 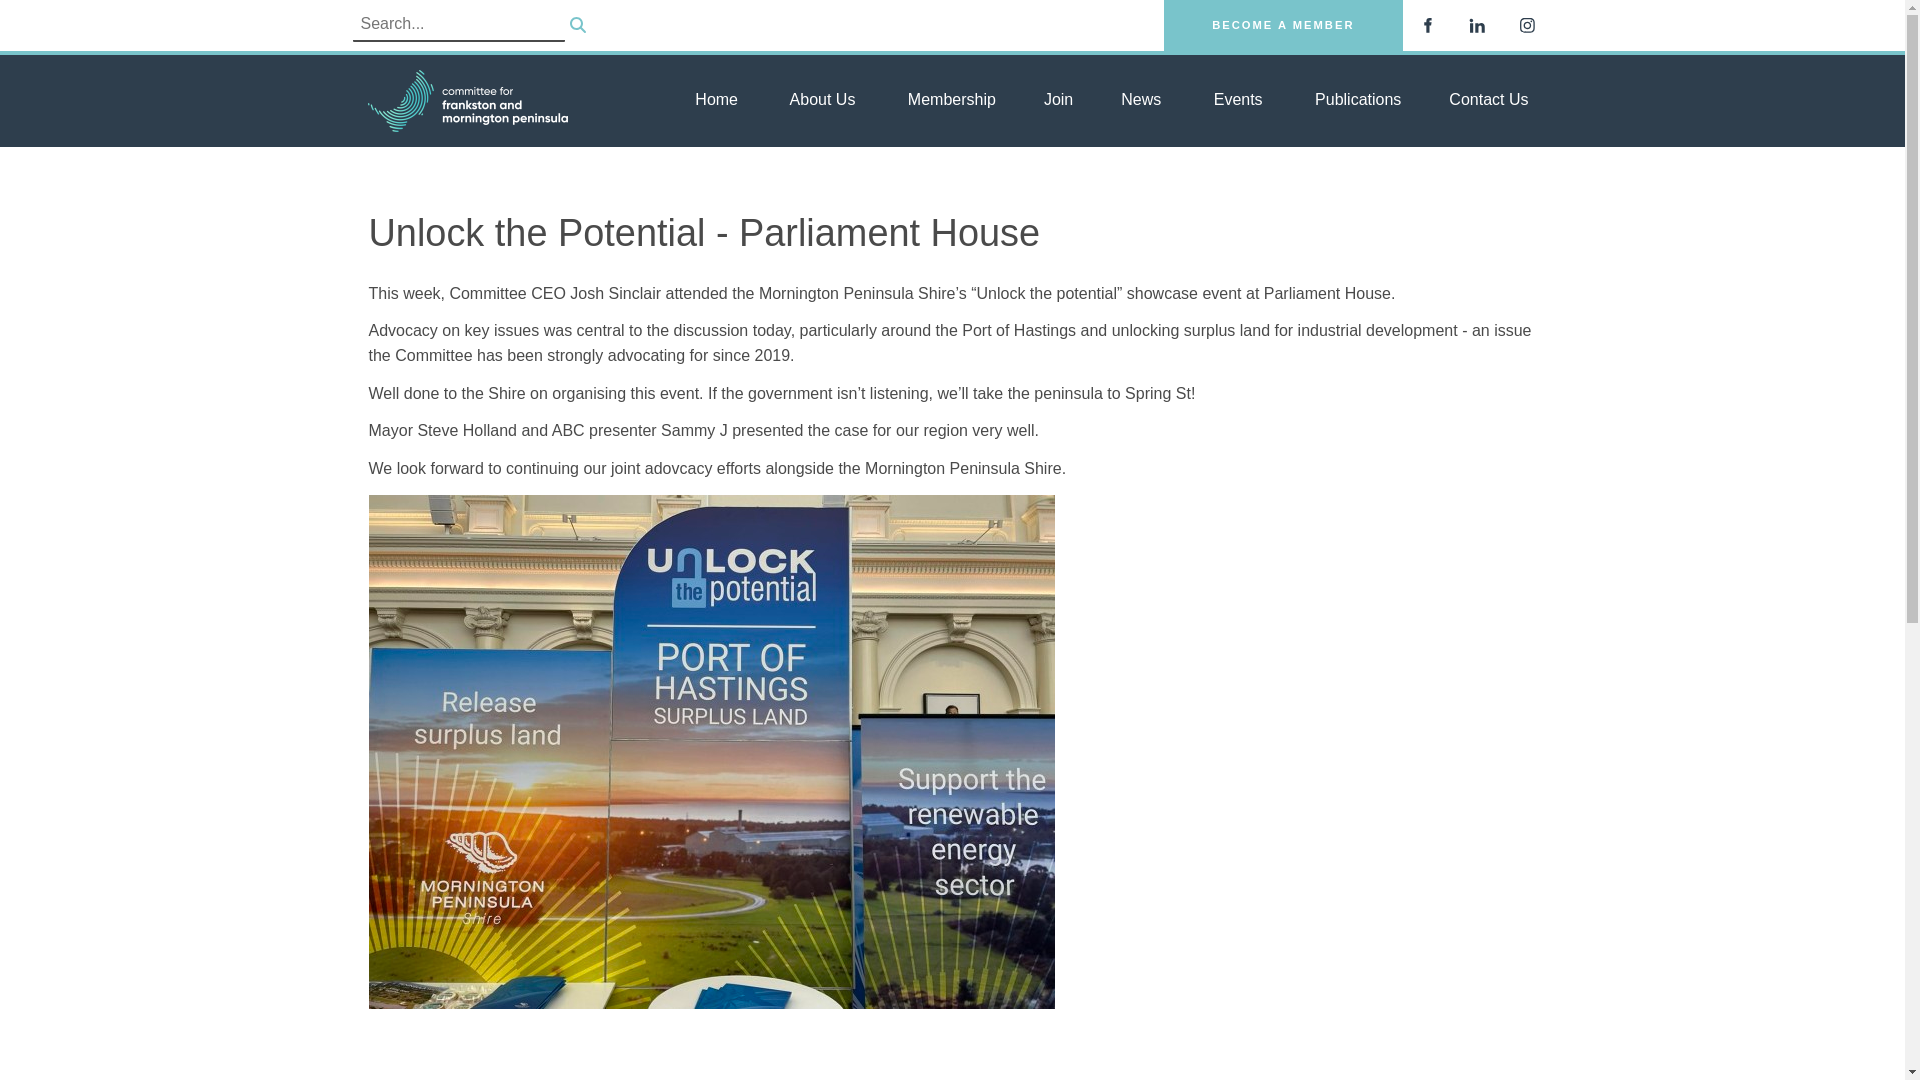 What do you see at coordinates (1426, 24) in the screenshot?
I see `Facebook` at bounding box center [1426, 24].